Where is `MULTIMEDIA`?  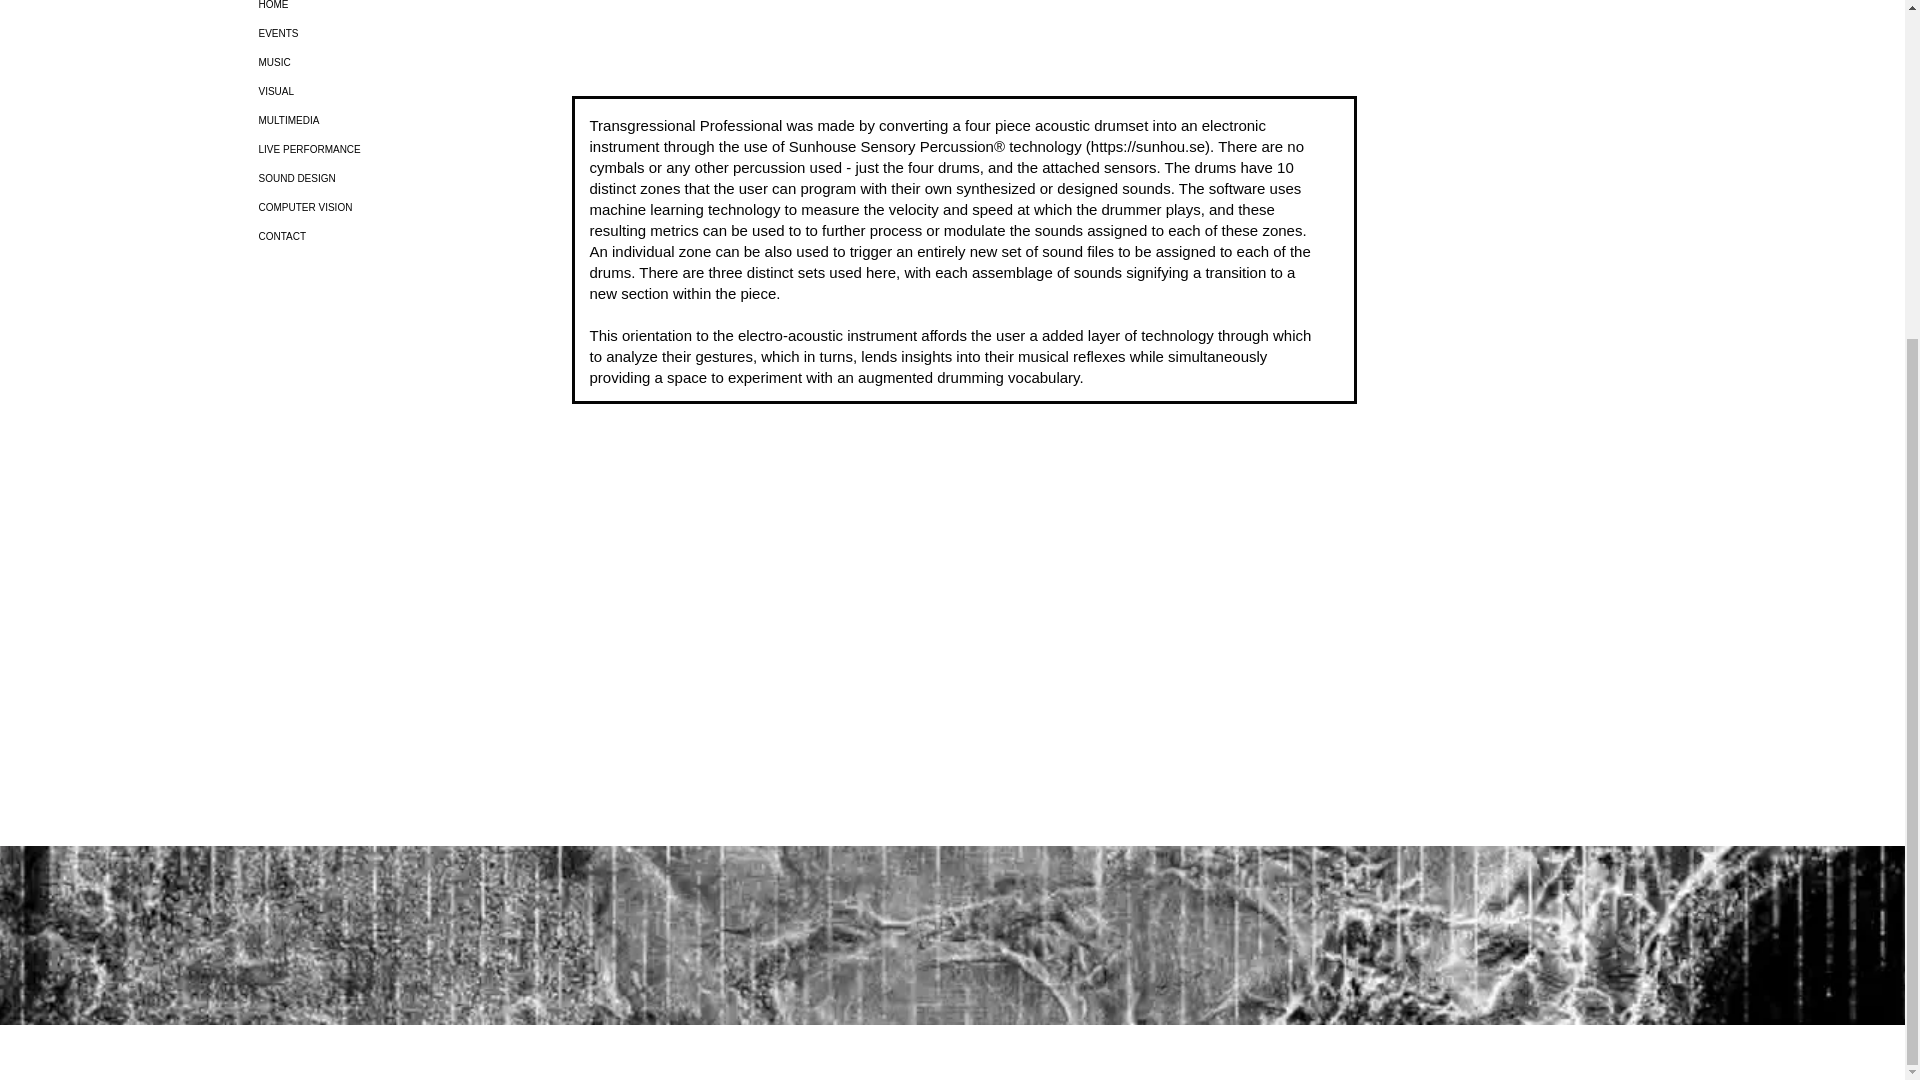
MULTIMEDIA is located at coordinates (366, 120).